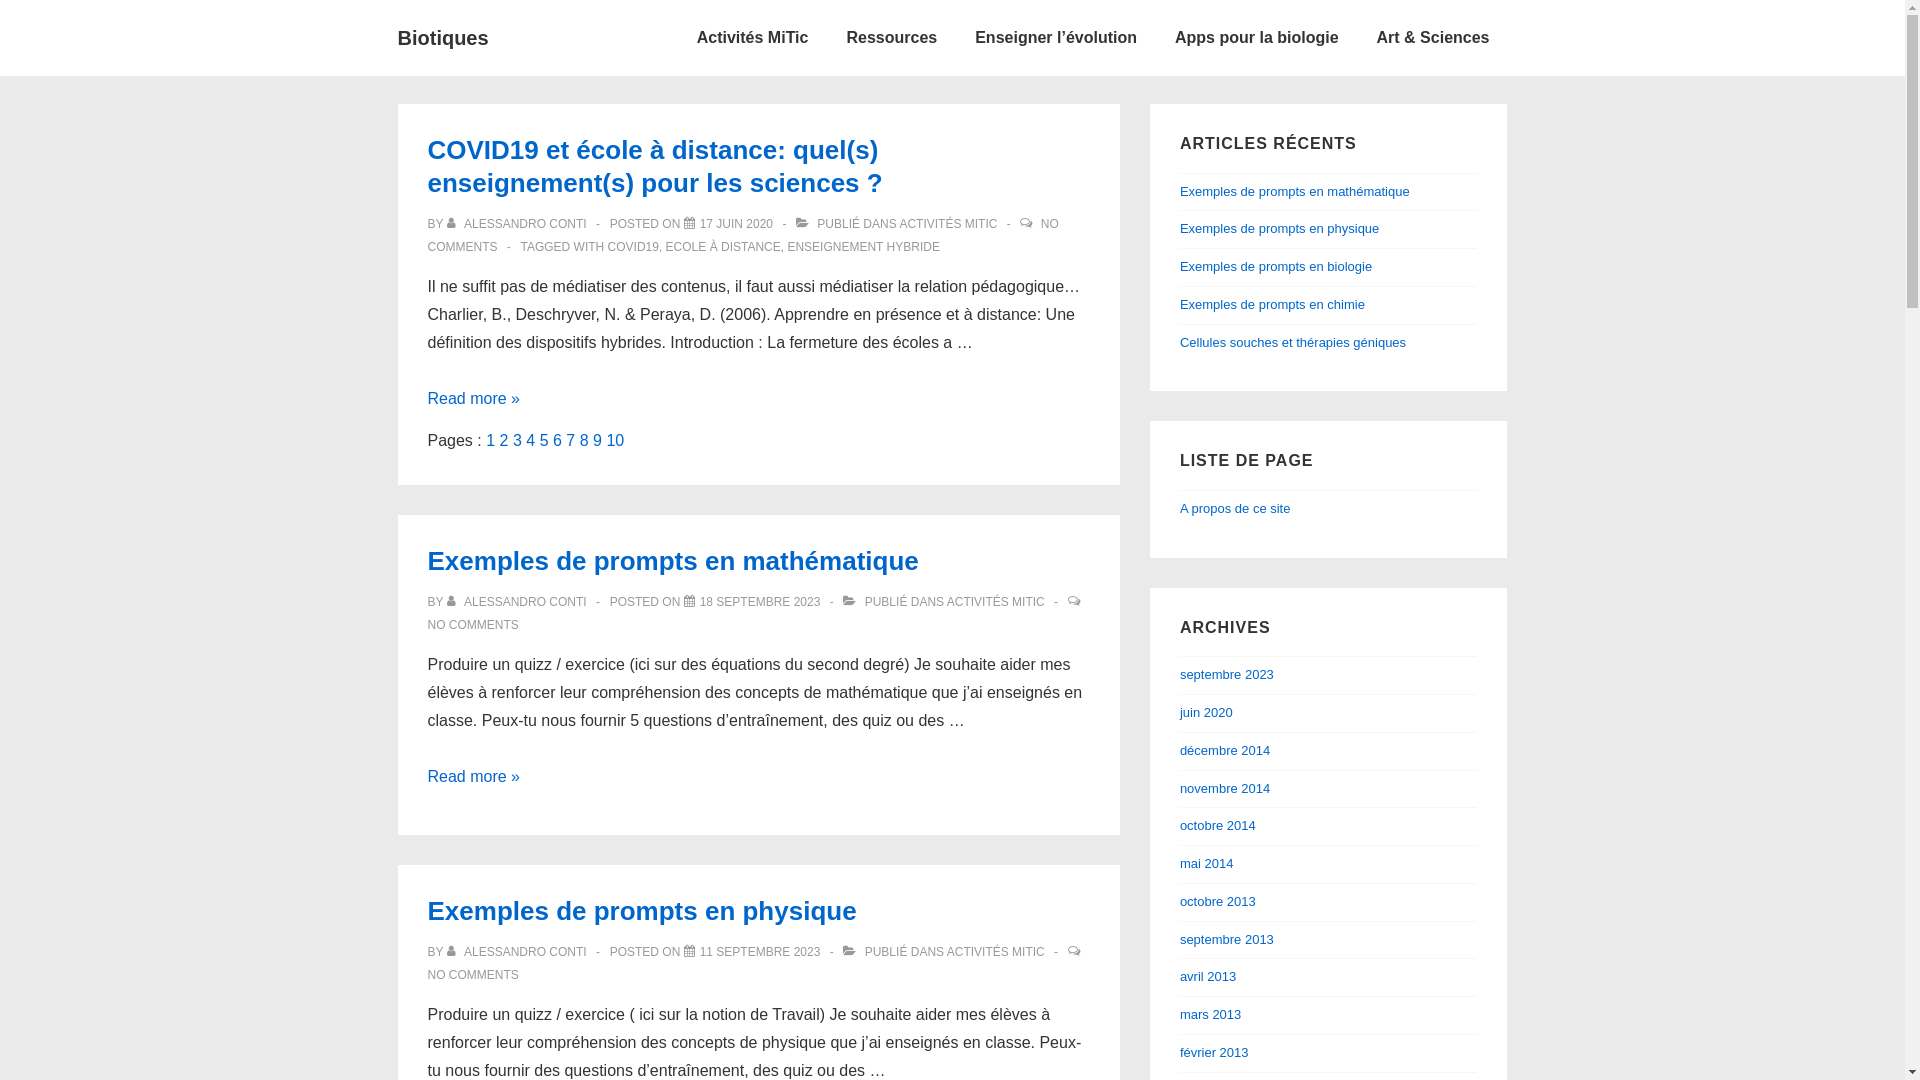 Image resolution: width=1920 pixels, height=1080 pixels. Describe the element at coordinates (1206, 712) in the screenshot. I see `juin 2020` at that location.